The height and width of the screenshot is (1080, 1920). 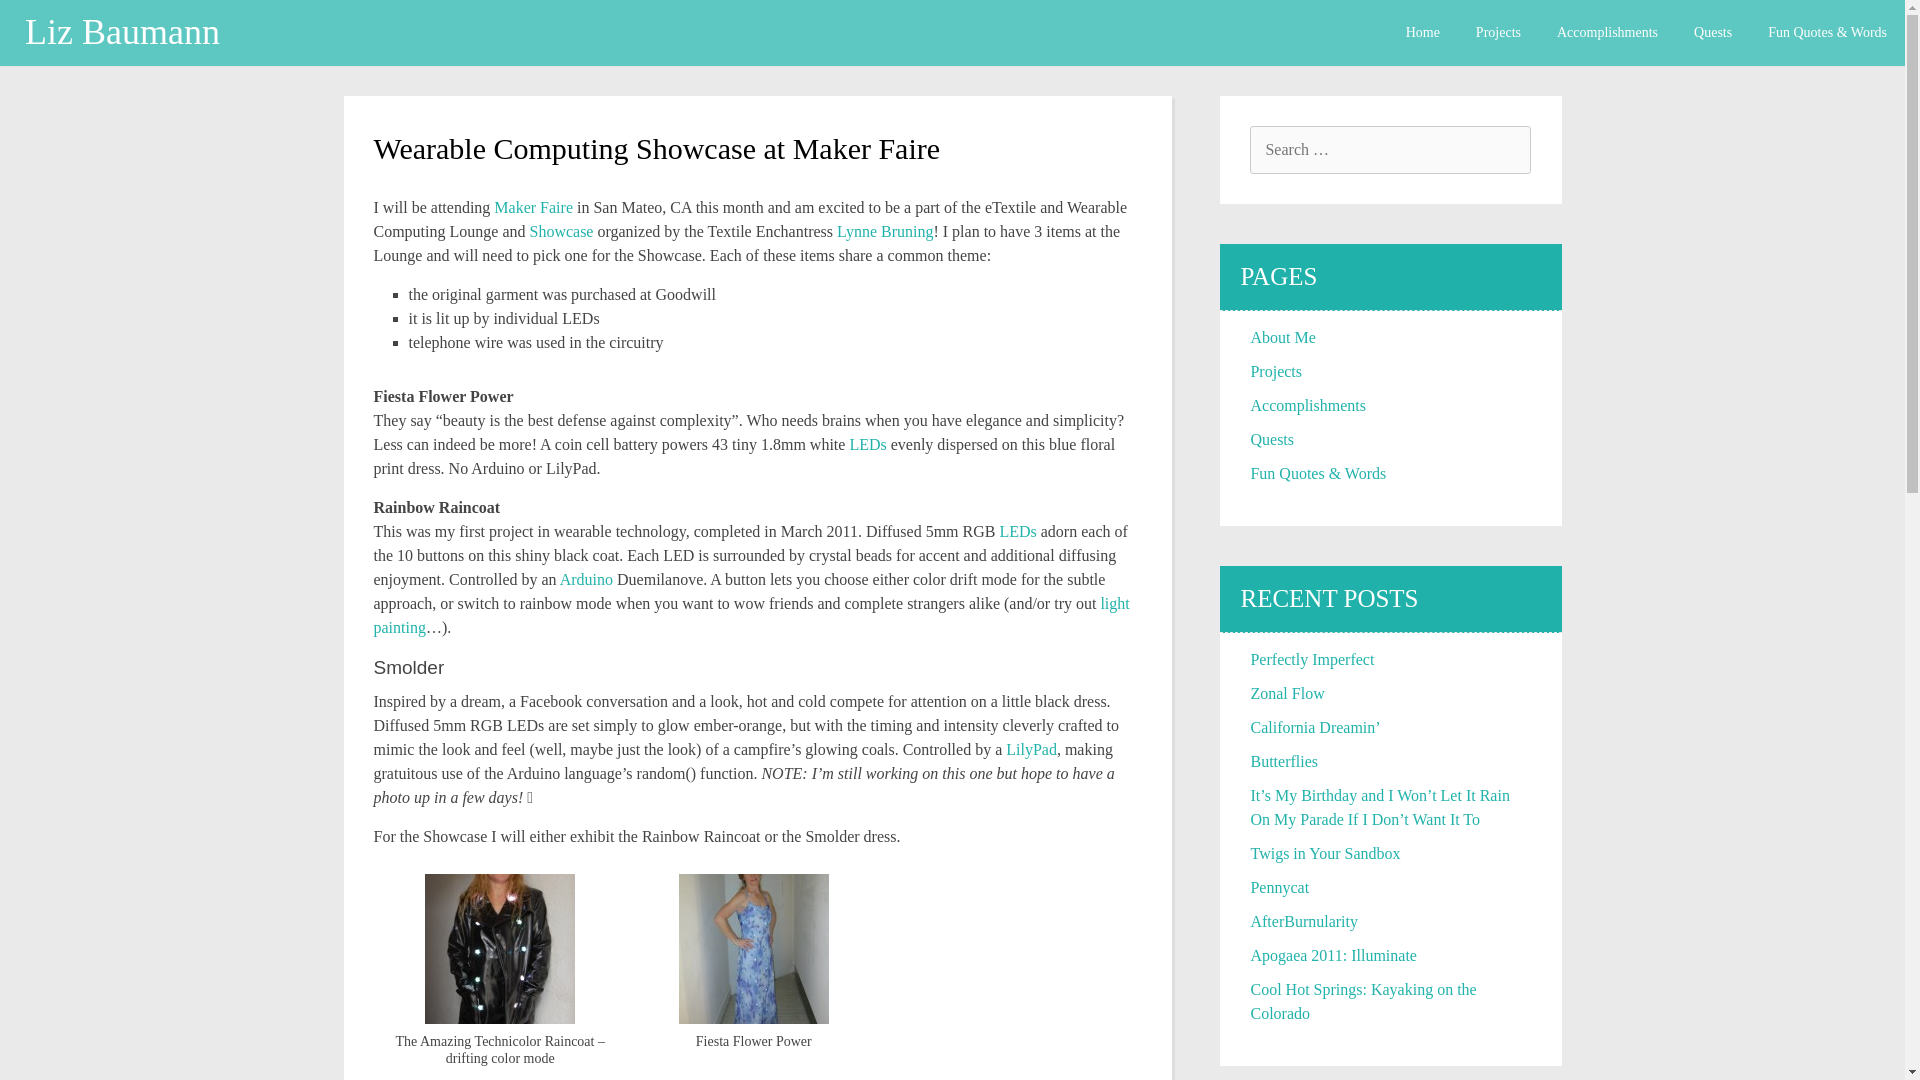 What do you see at coordinates (586, 579) in the screenshot?
I see `Arduino` at bounding box center [586, 579].